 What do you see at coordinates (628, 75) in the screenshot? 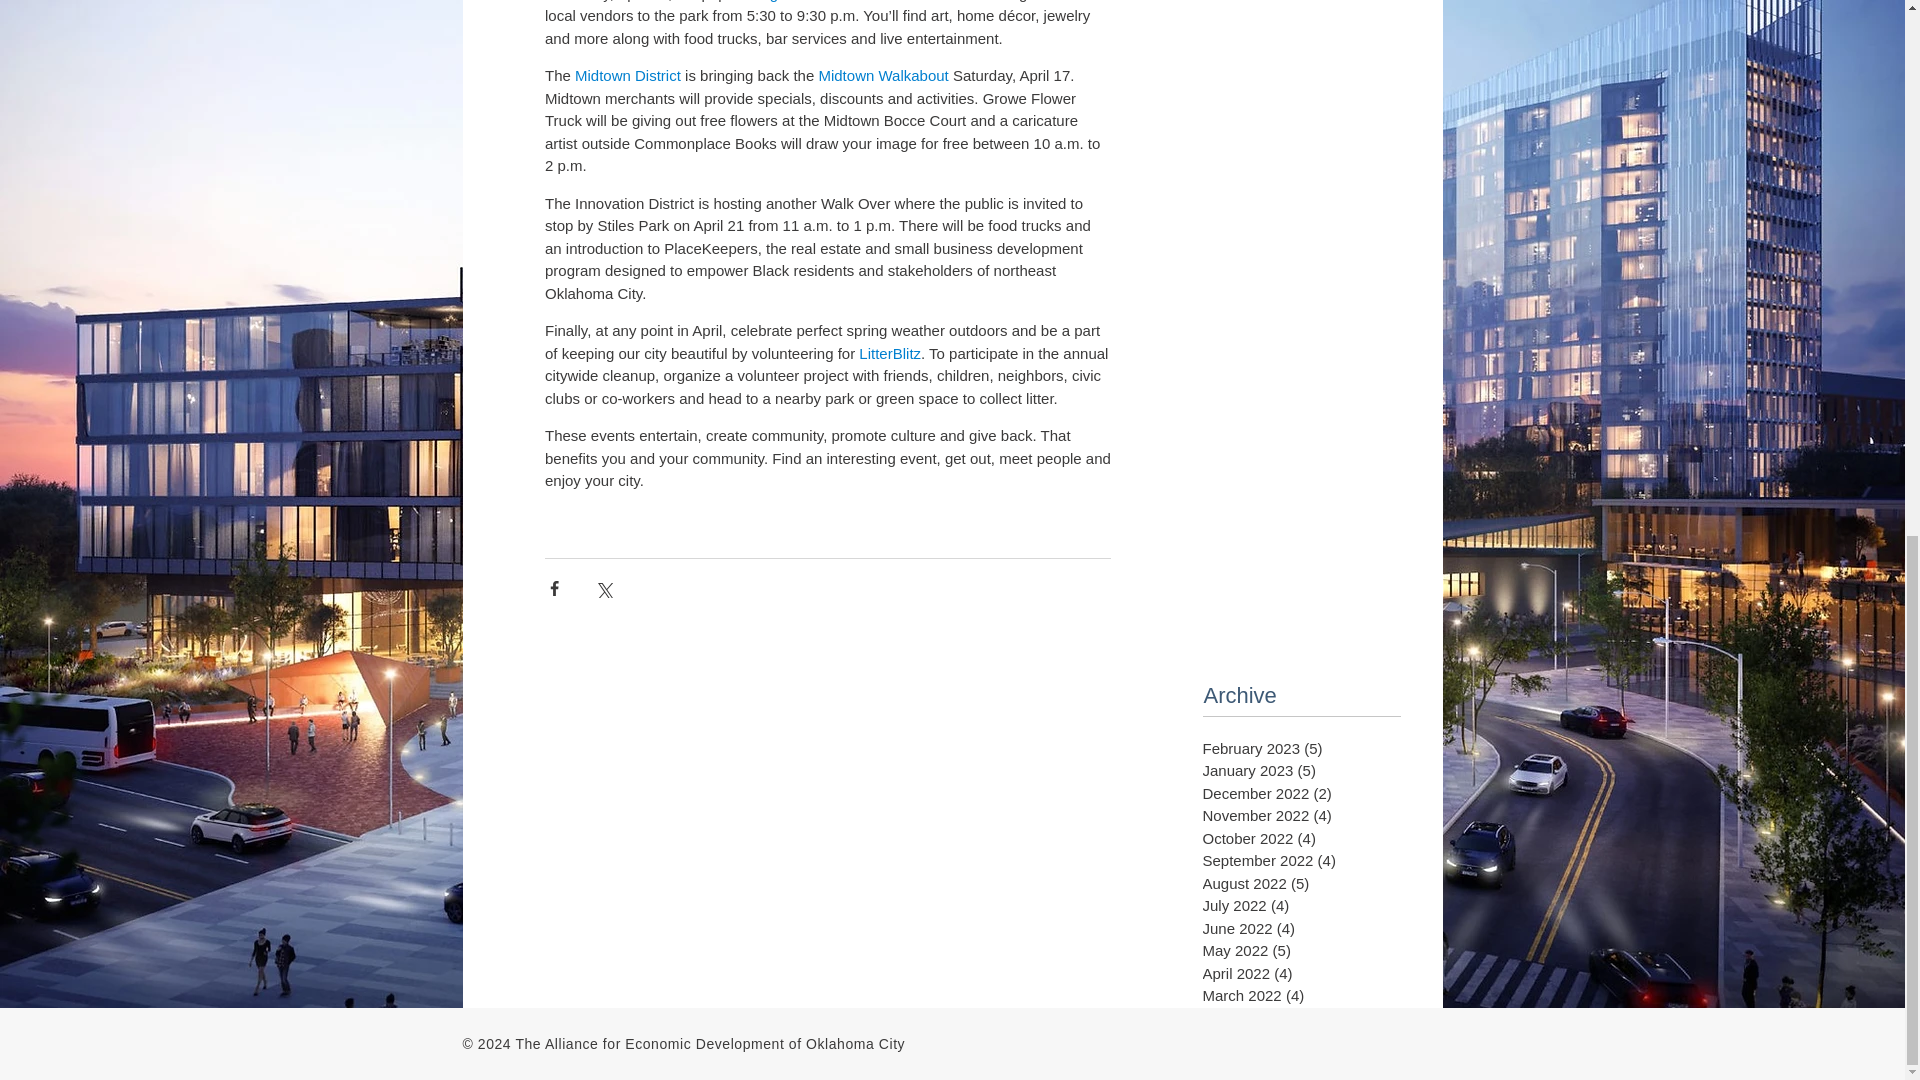
I see `Midtown District` at bounding box center [628, 75].